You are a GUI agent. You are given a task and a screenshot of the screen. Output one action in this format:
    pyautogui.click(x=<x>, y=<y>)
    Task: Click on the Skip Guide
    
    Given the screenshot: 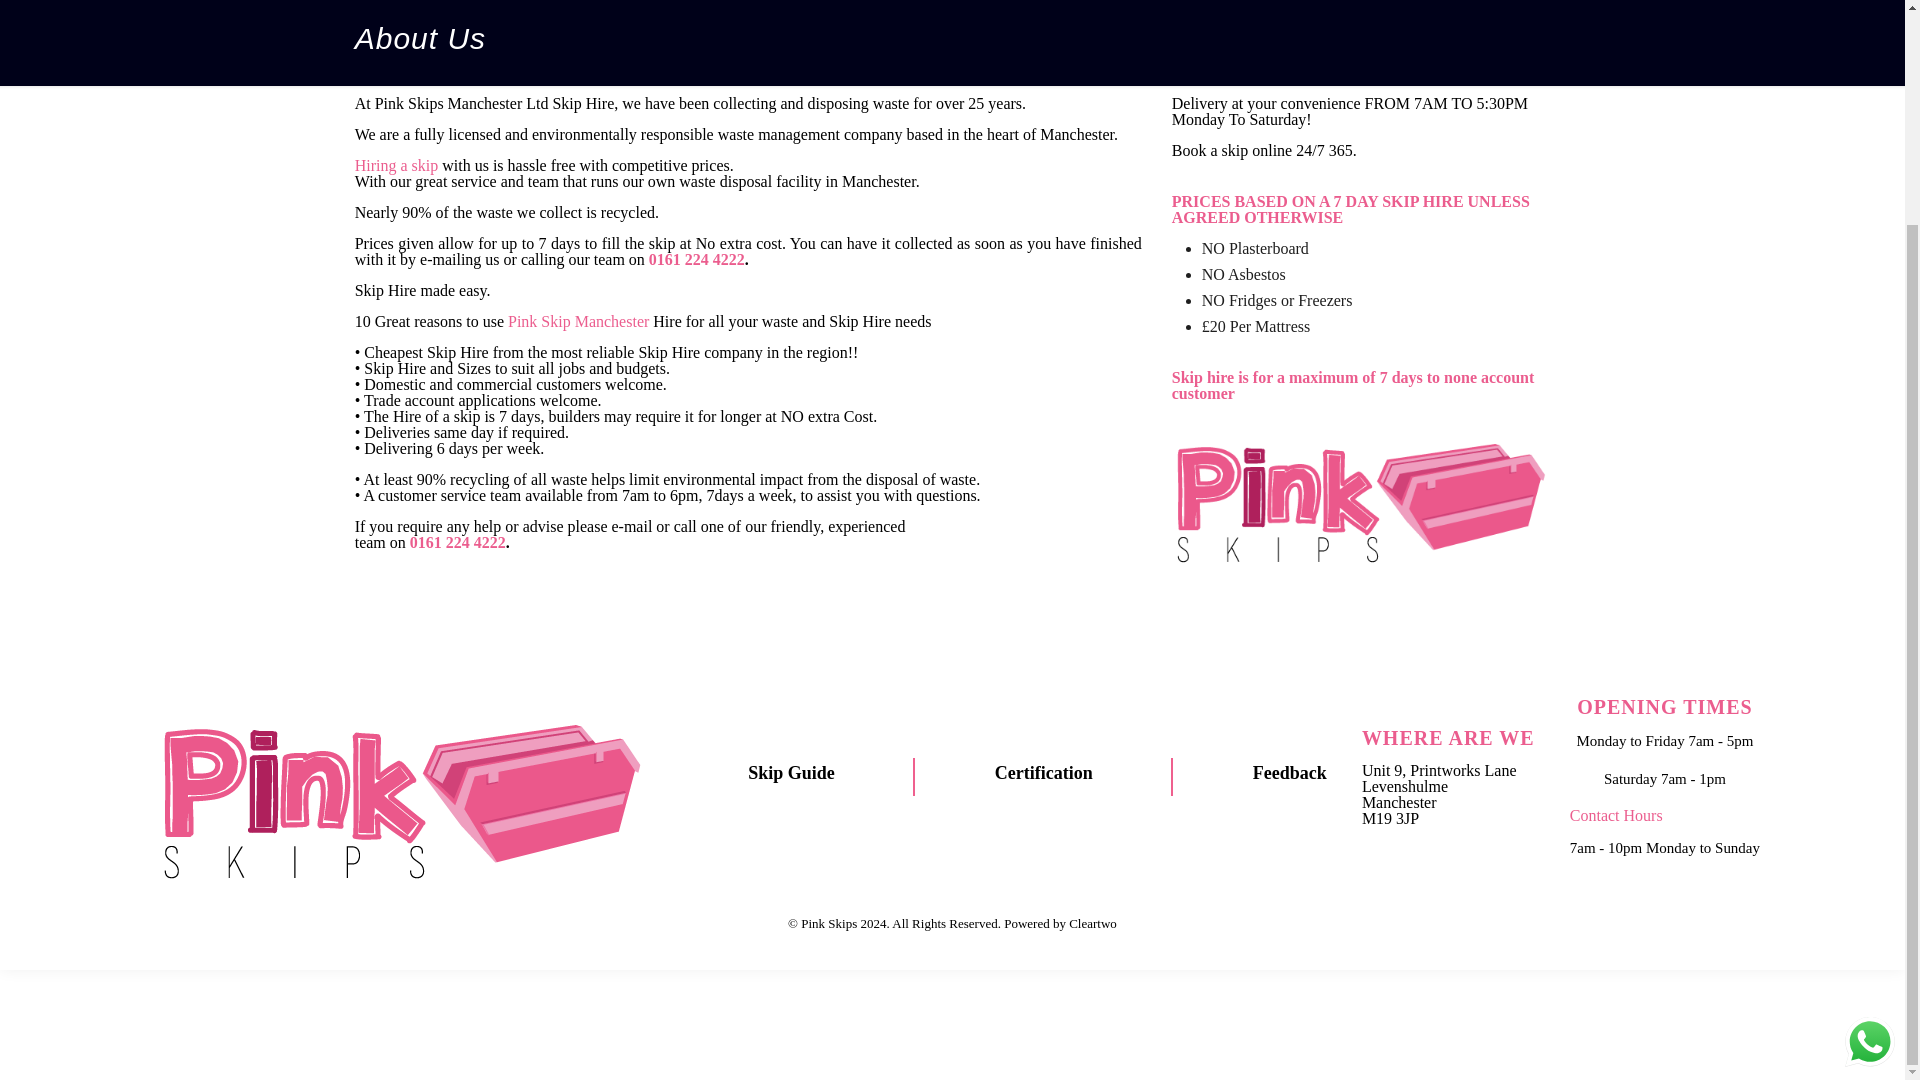 What is the action you would take?
    pyautogui.click(x=792, y=772)
    